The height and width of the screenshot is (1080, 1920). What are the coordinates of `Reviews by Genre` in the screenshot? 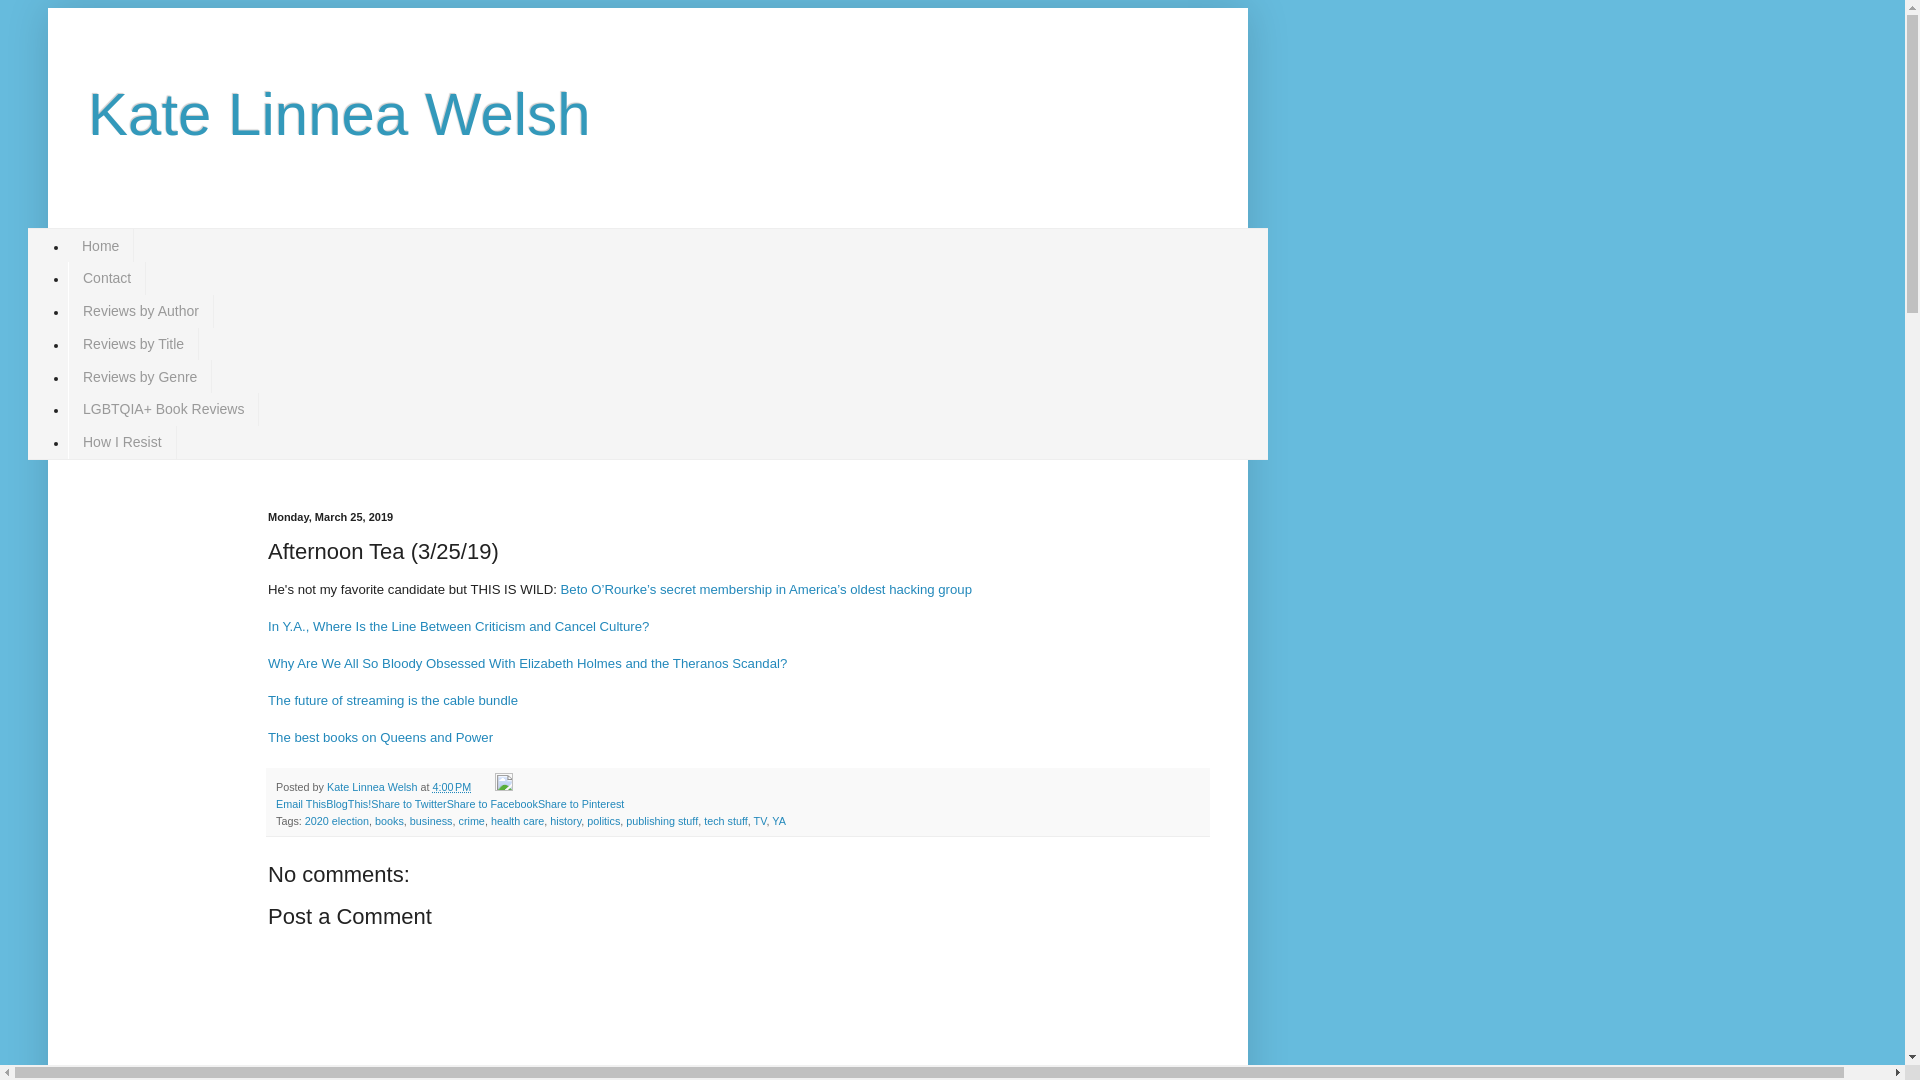 It's located at (139, 376).